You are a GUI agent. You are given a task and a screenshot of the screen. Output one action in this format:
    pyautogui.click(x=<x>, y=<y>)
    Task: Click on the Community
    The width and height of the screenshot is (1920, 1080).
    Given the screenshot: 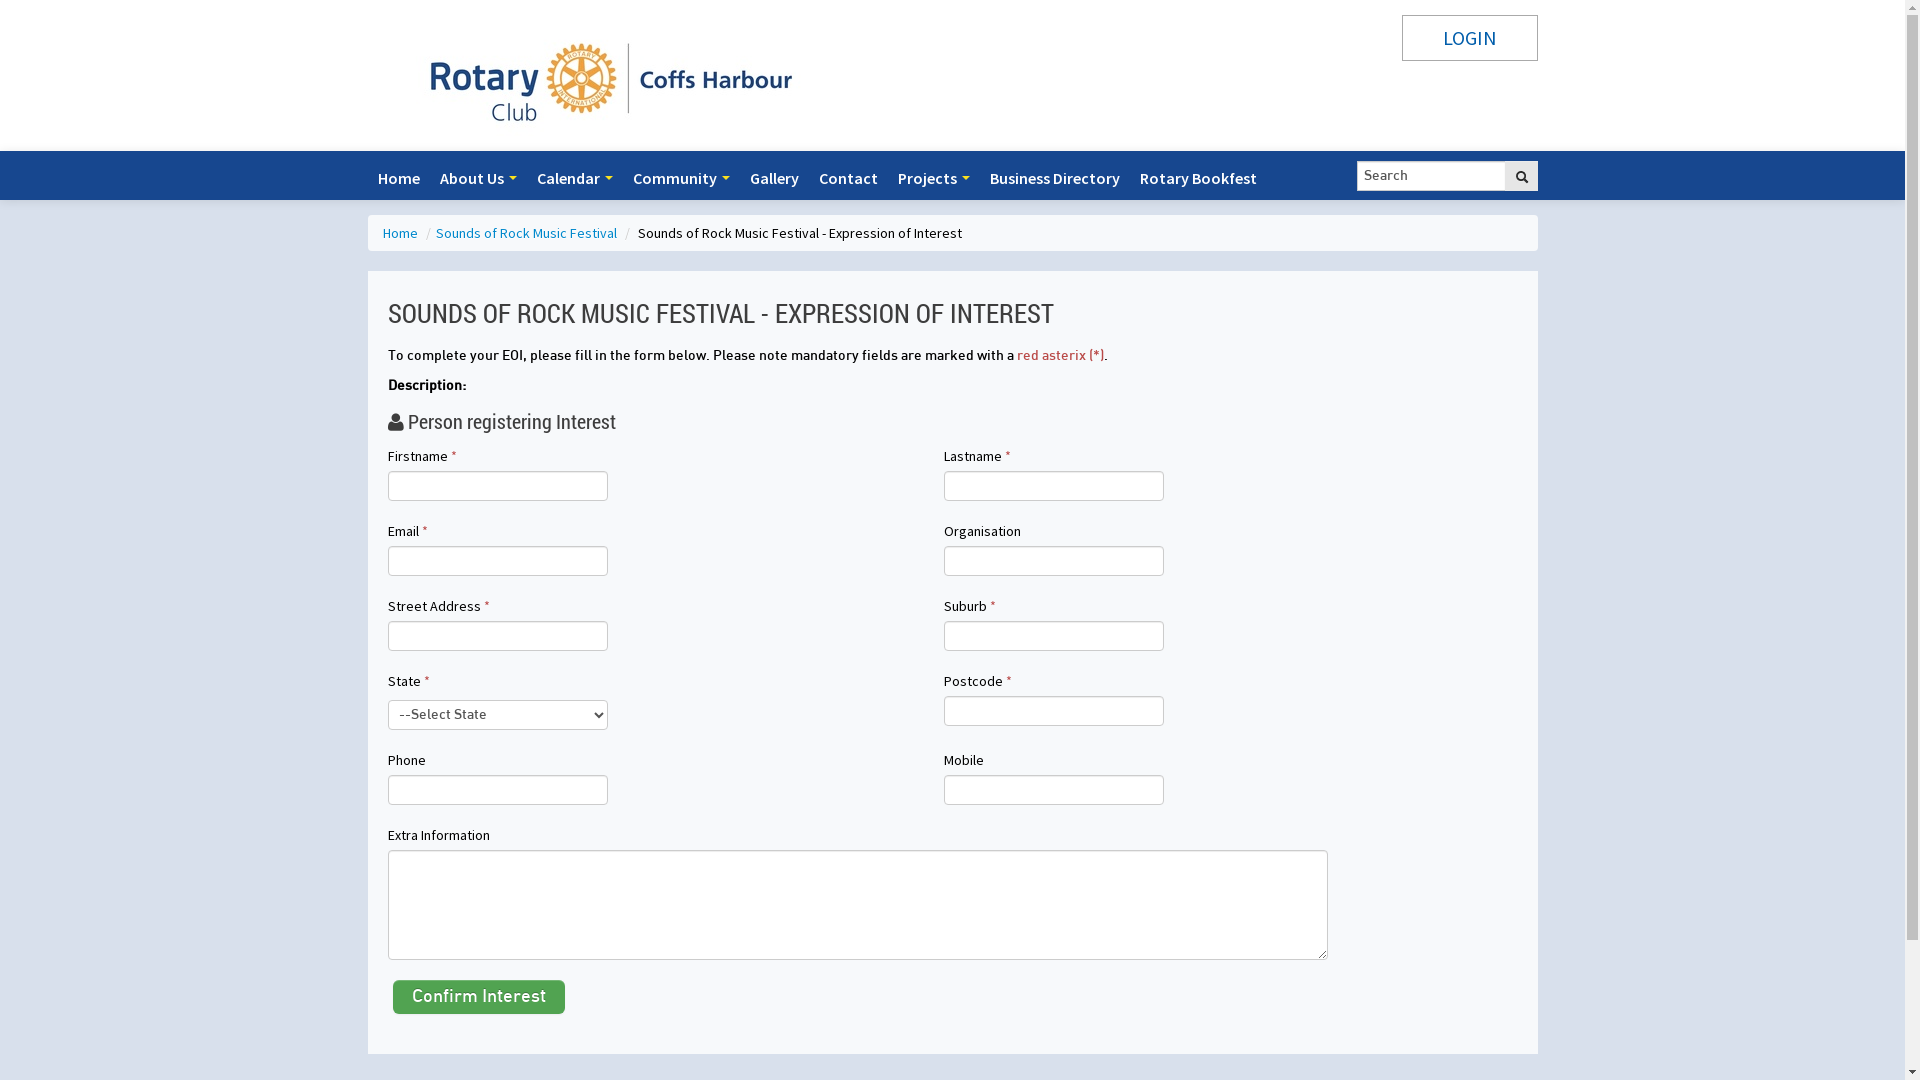 What is the action you would take?
    pyautogui.click(x=680, y=178)
    